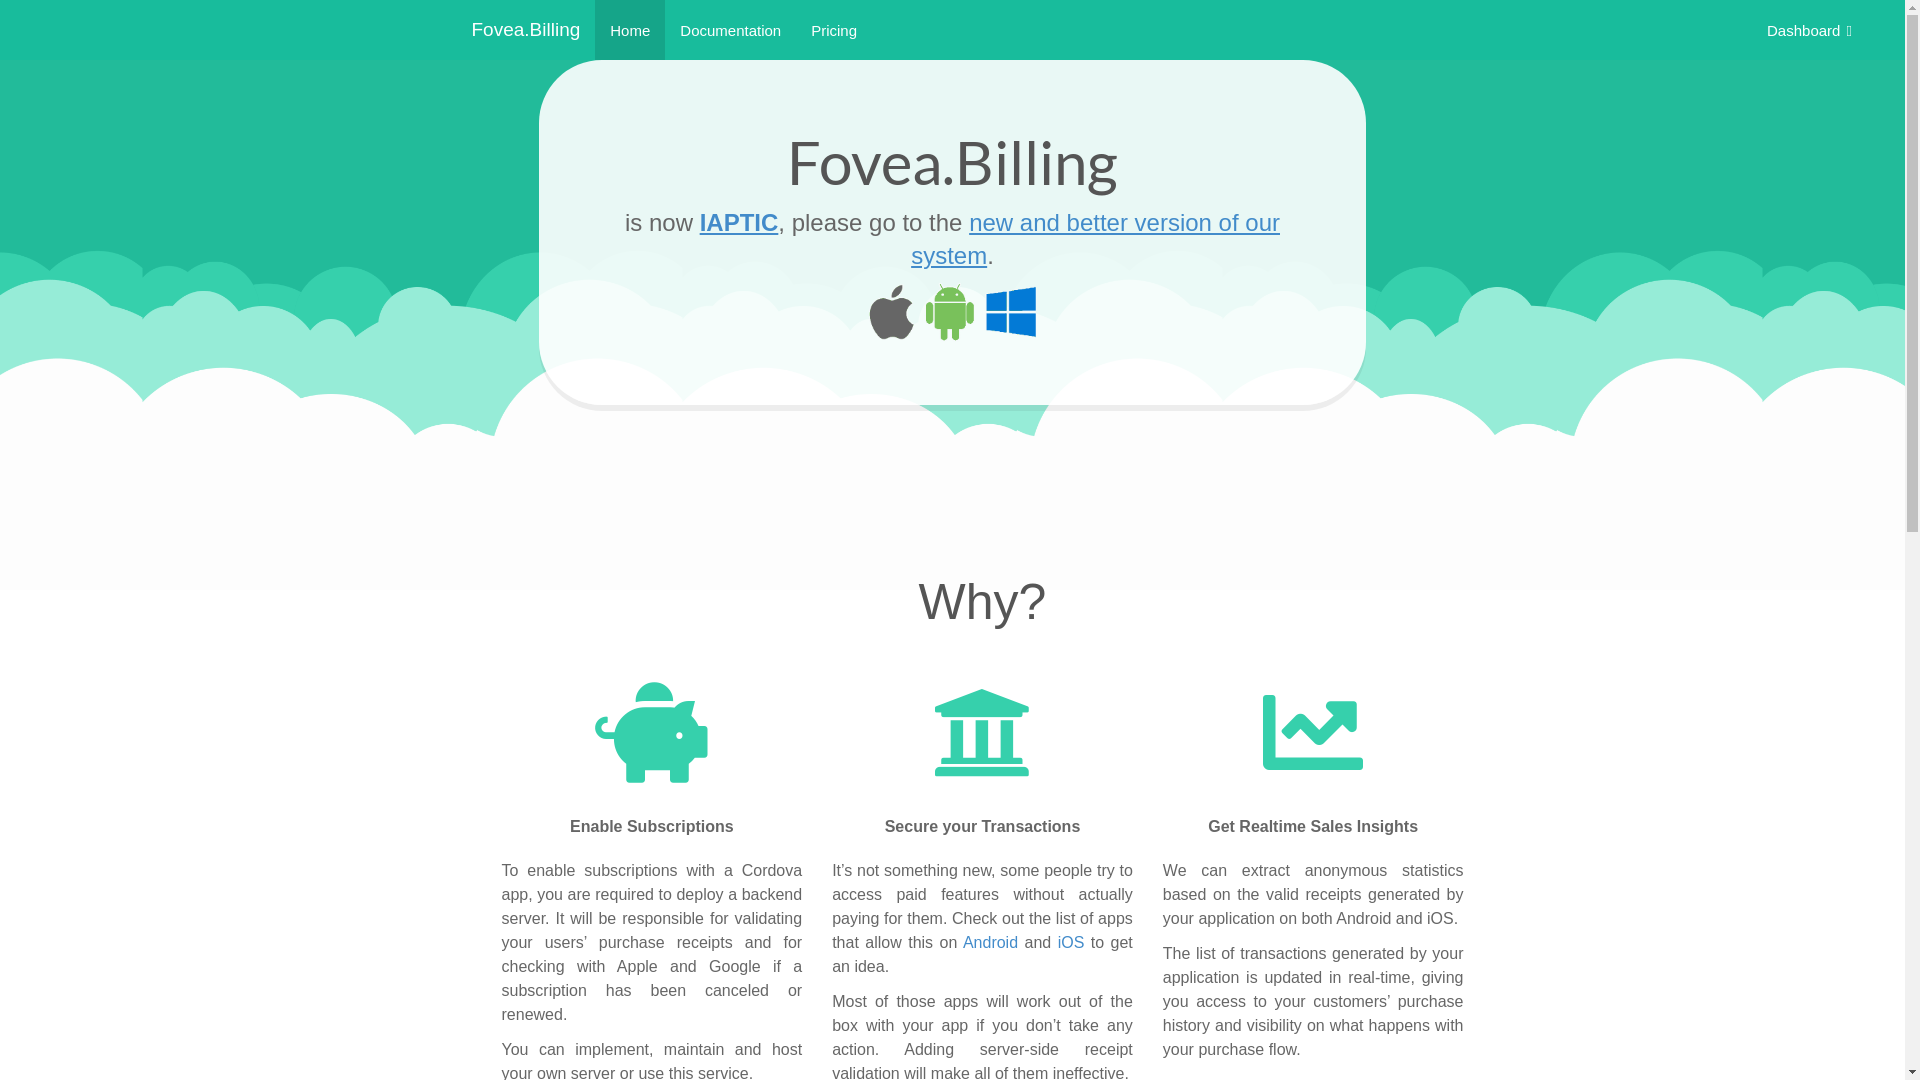  I want to click on Why?, so click(983, 602).